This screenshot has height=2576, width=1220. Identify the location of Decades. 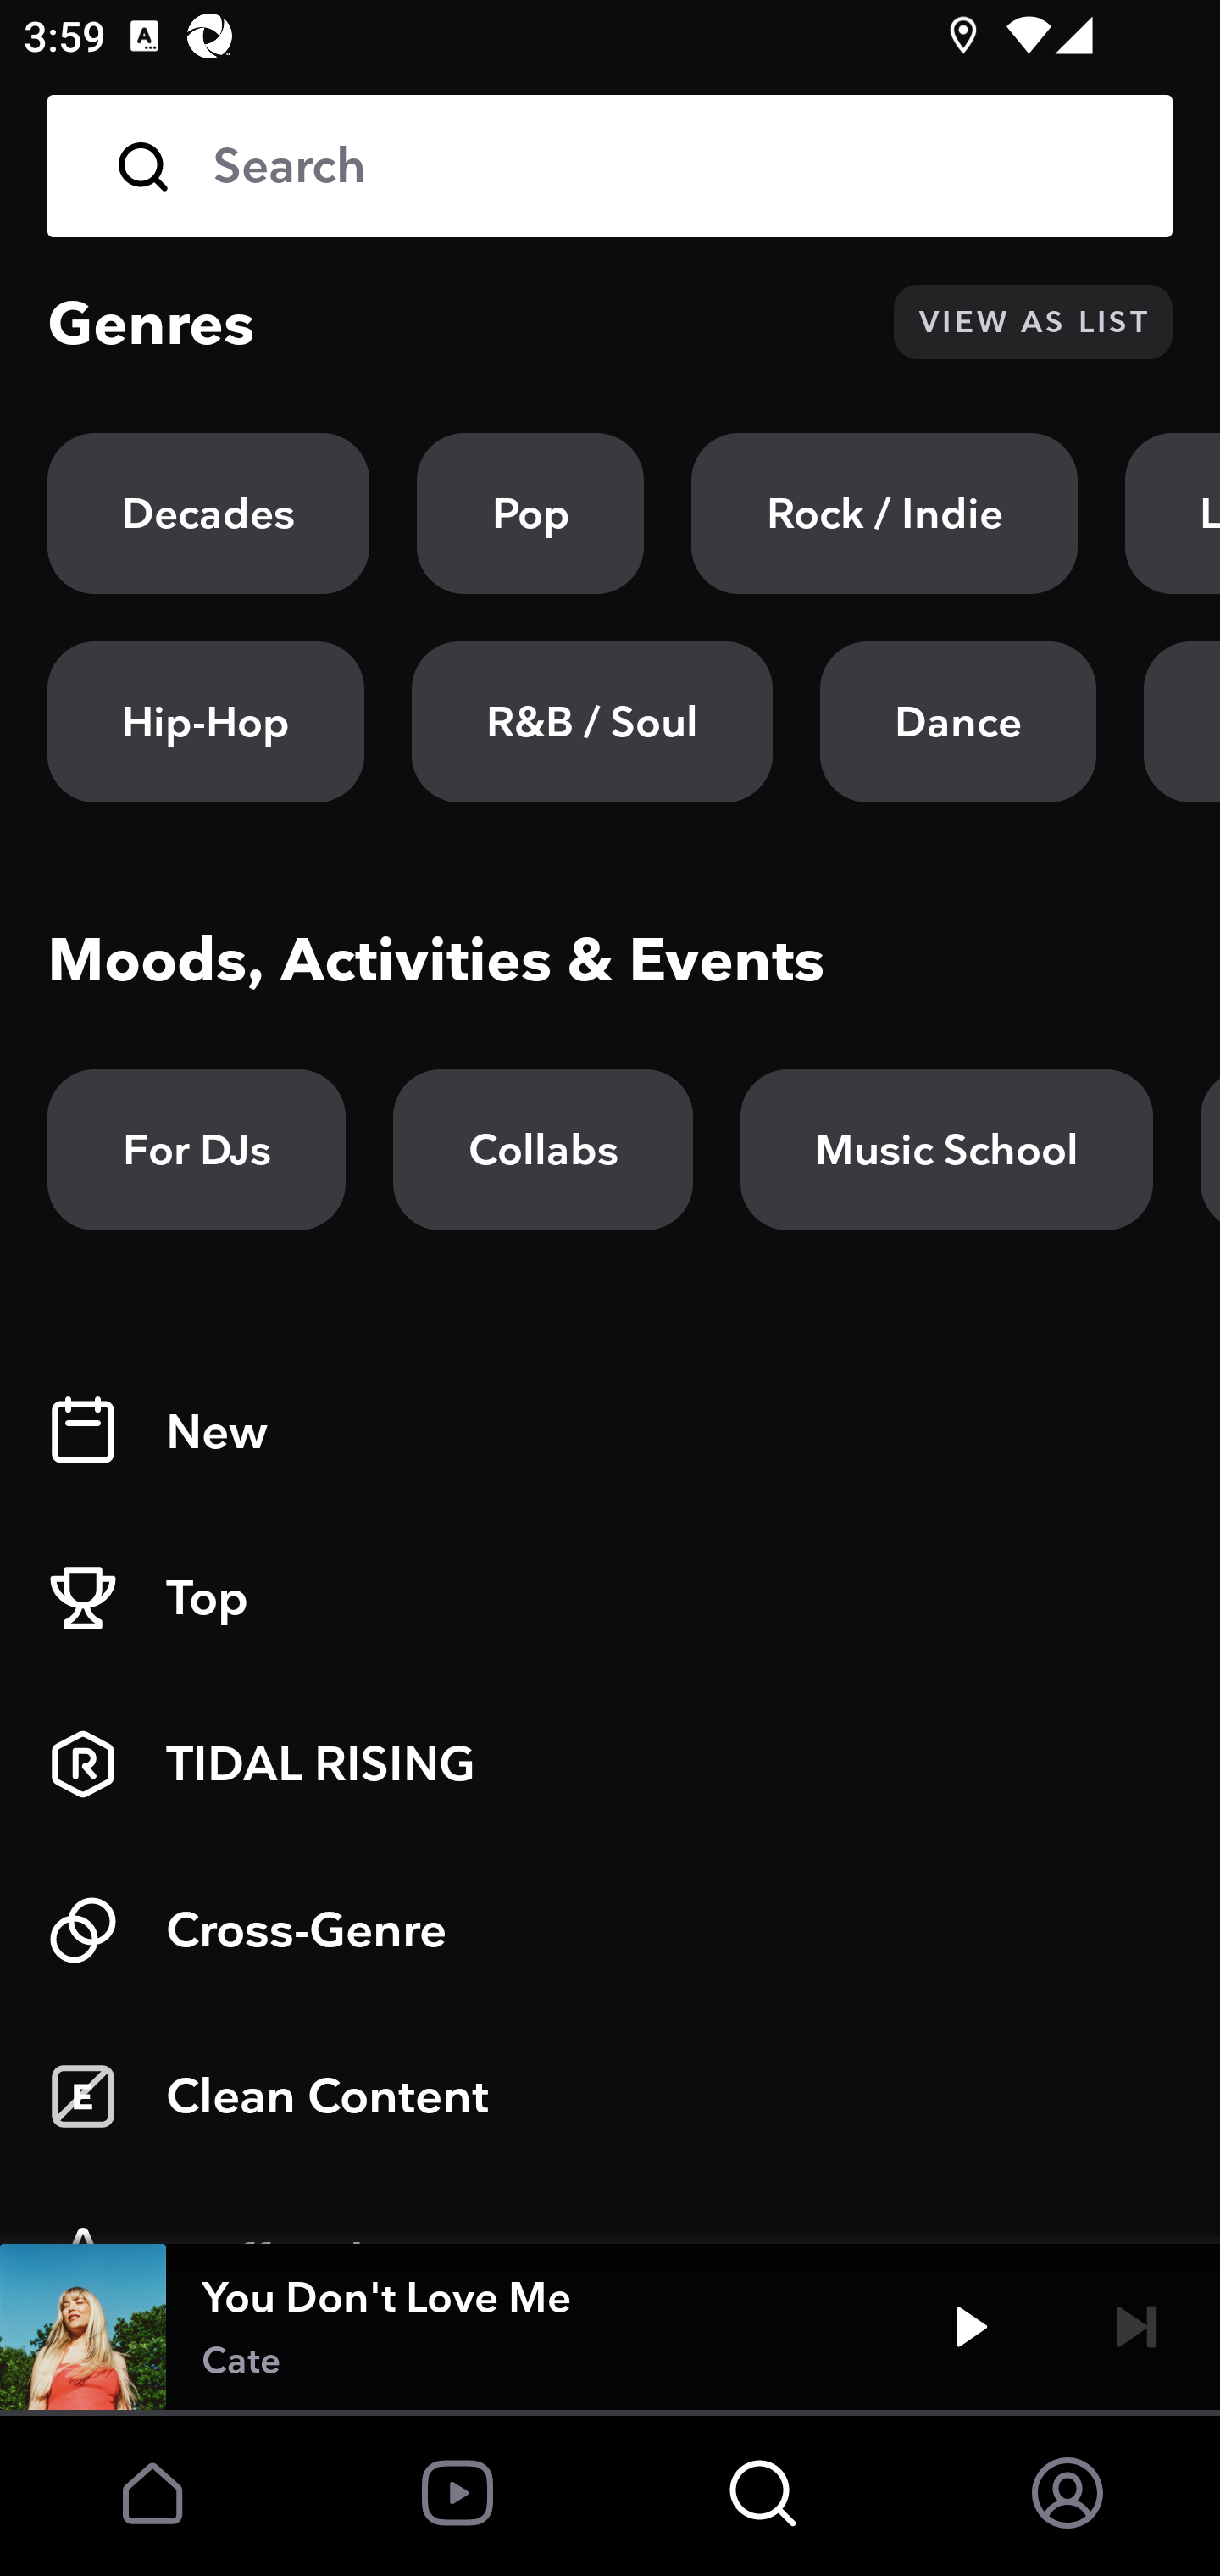
(208, 514).